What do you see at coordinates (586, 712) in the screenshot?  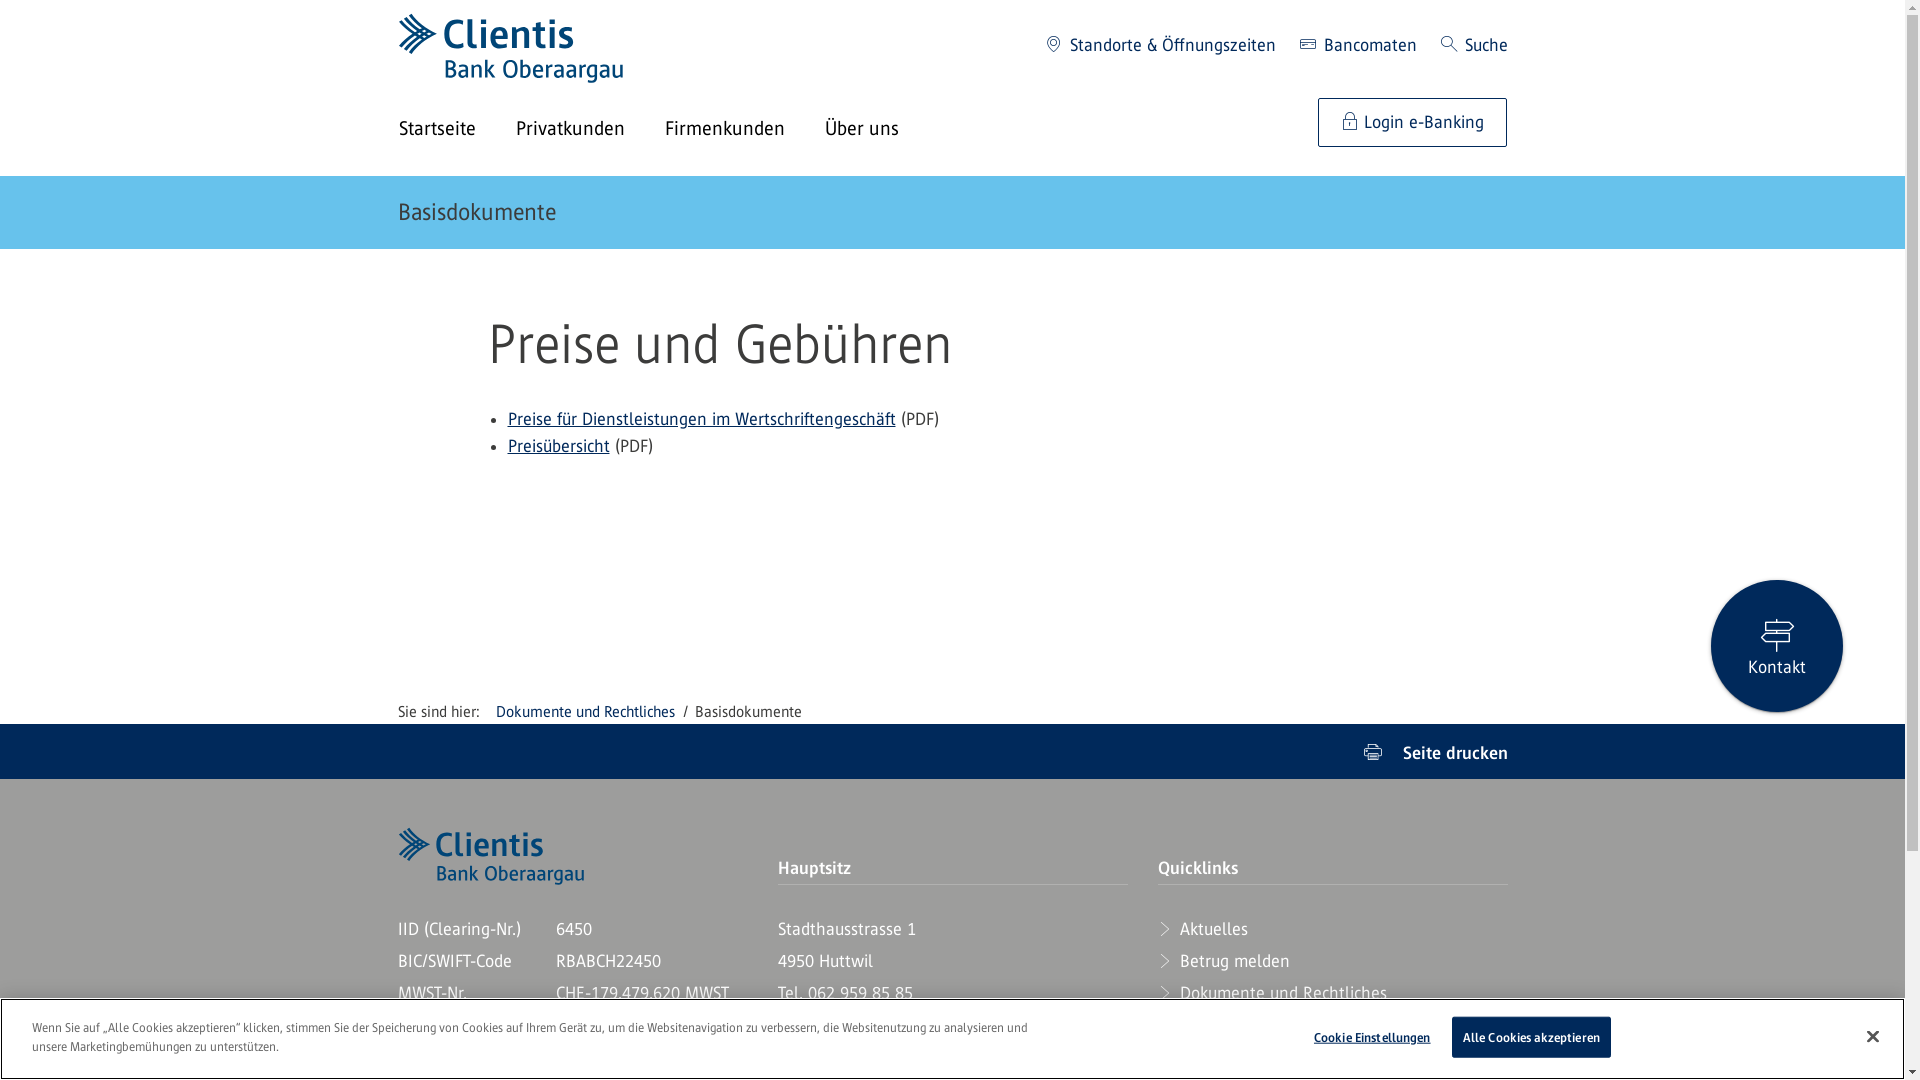 I see `Dokumente und Rechtliches` at bounding box center [586, 712].